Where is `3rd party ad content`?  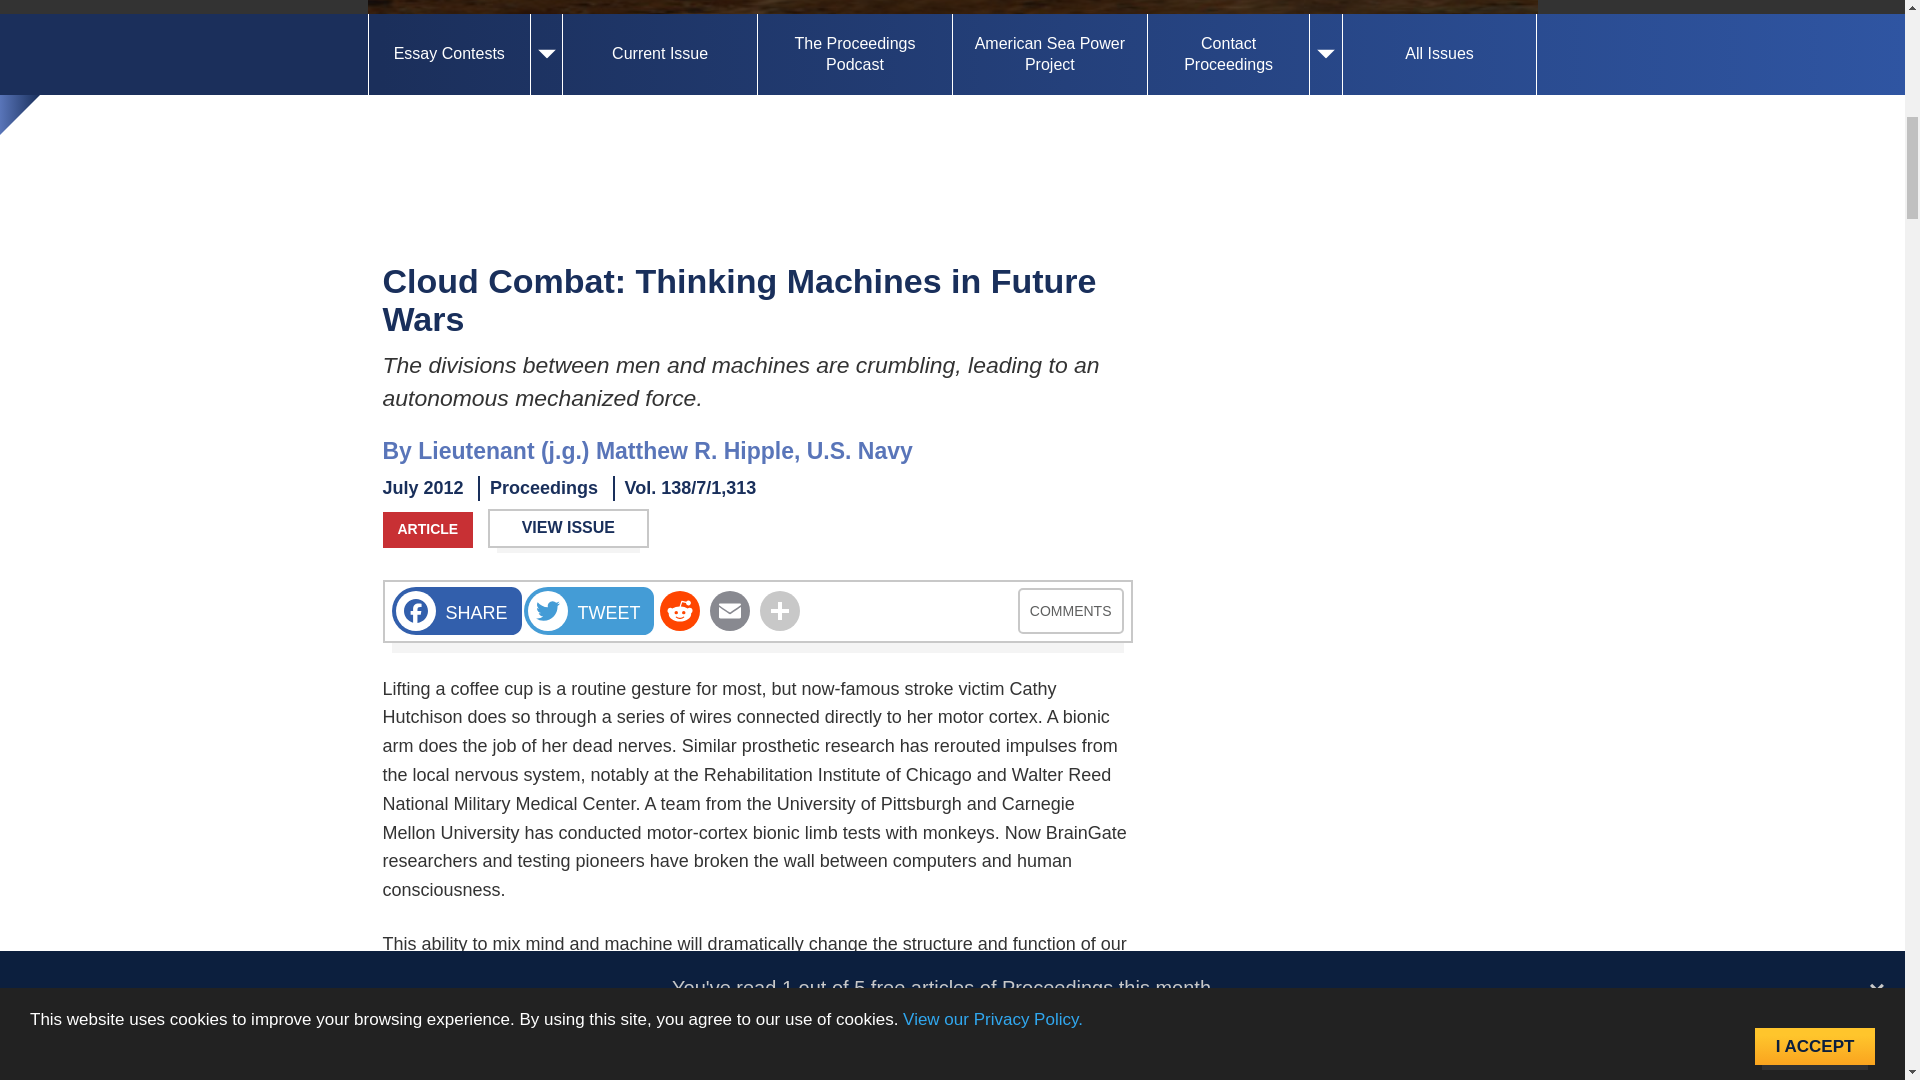 3rd party ad content is located at coordinates (1342, 382).